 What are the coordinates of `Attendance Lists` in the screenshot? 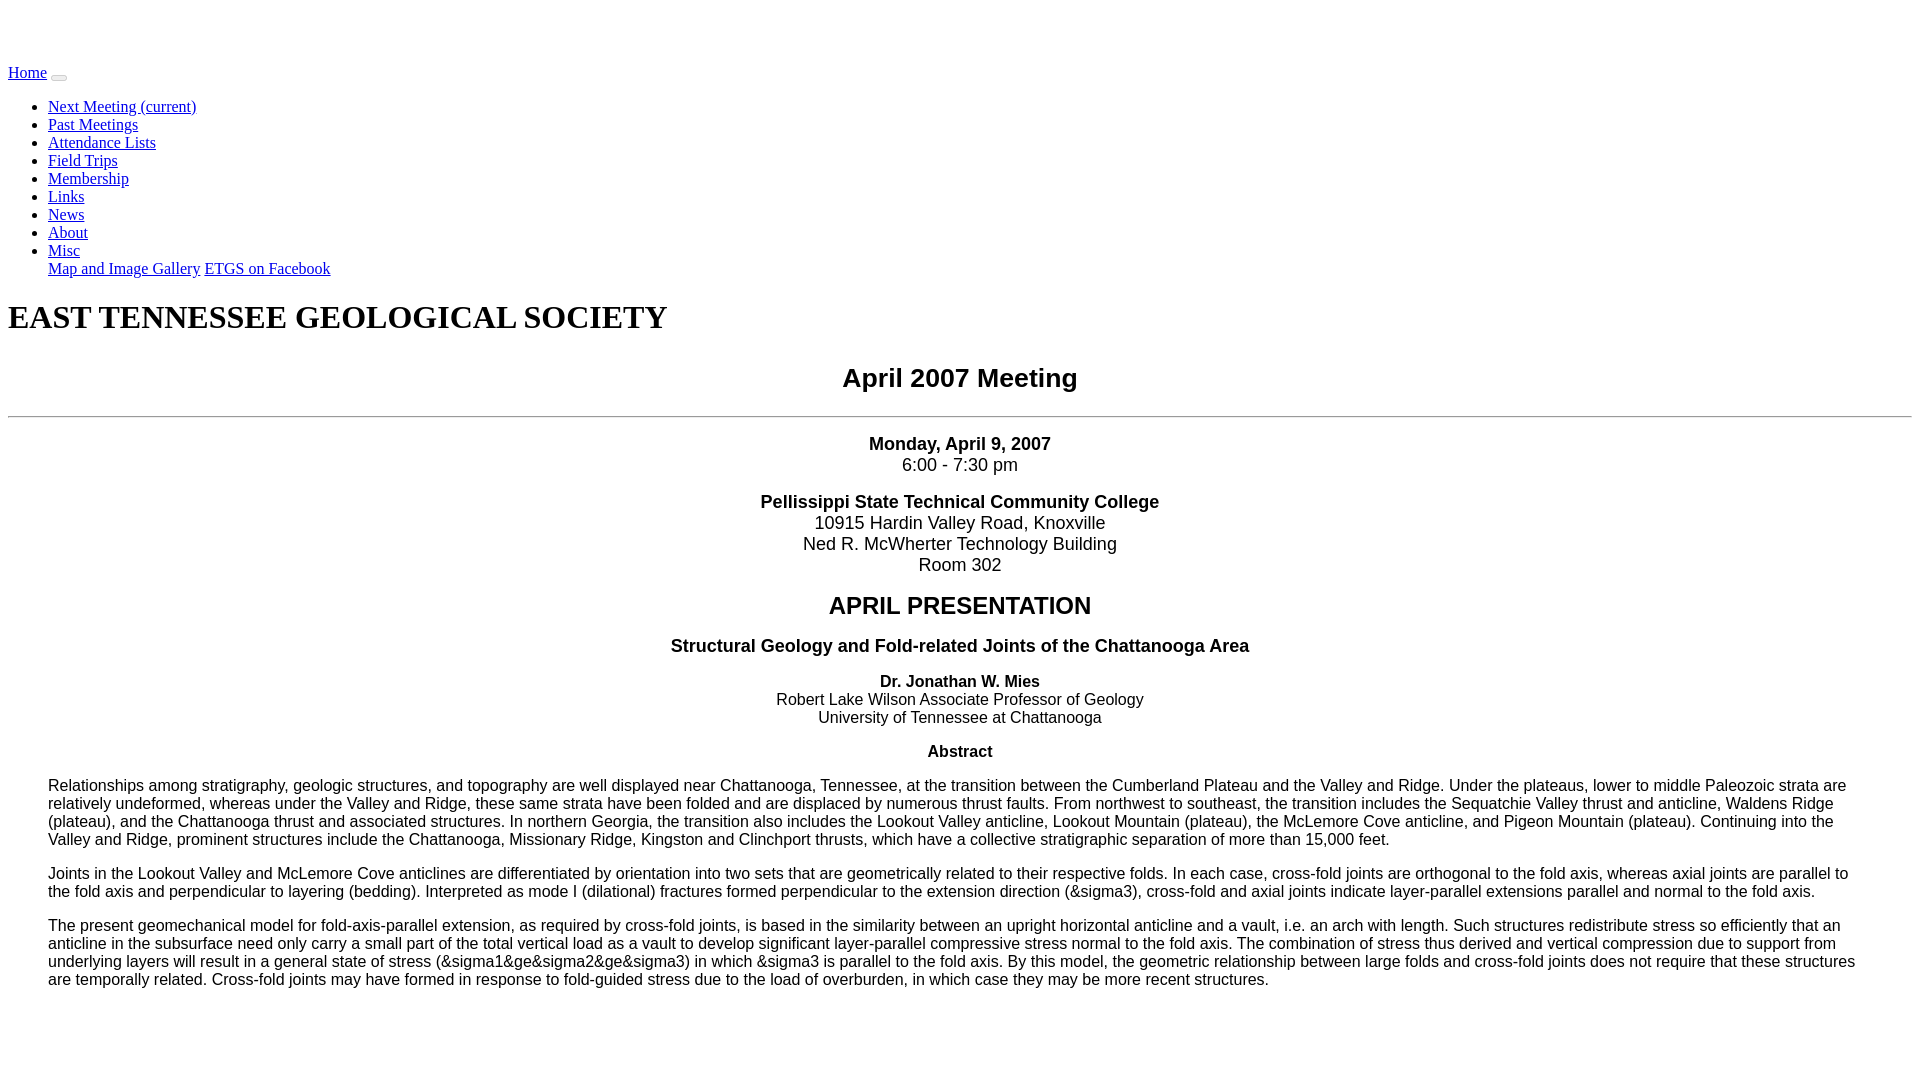 It's located at (102, 142).